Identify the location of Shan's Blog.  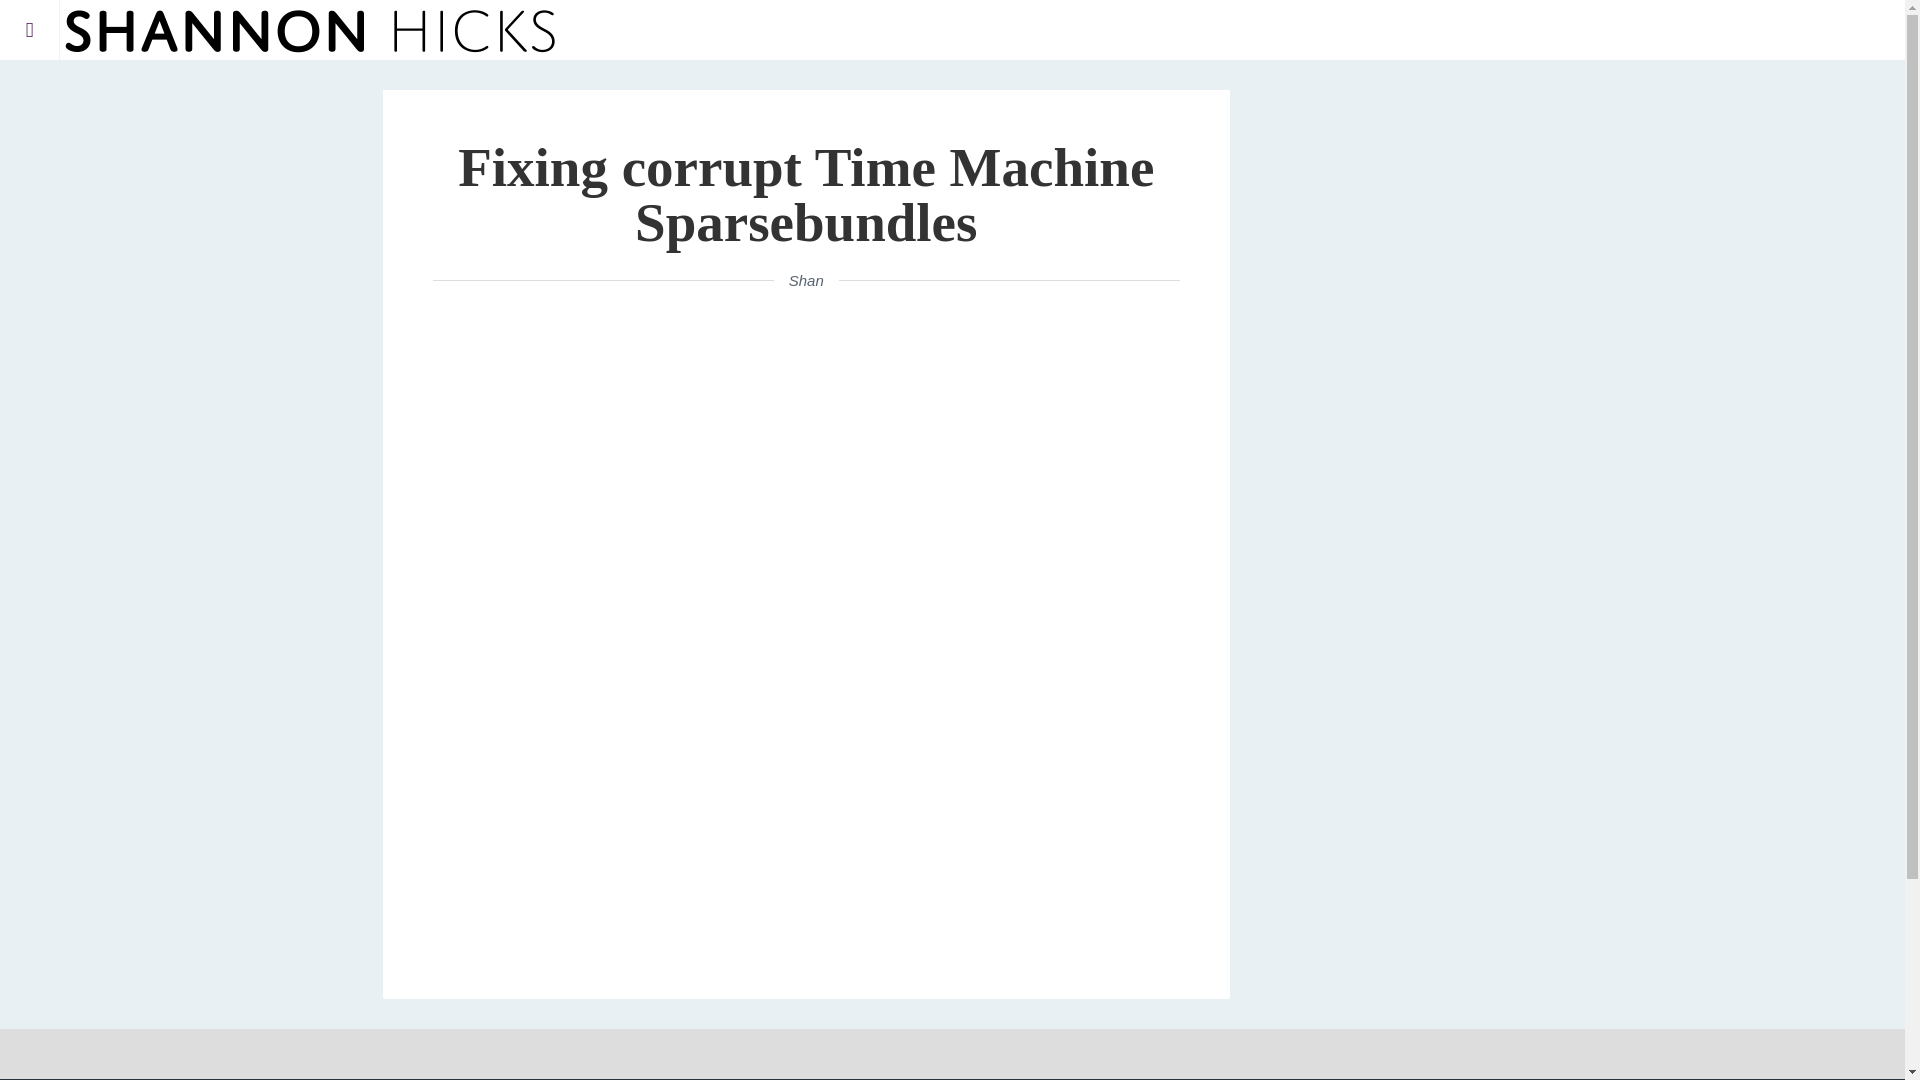
(310, 30).